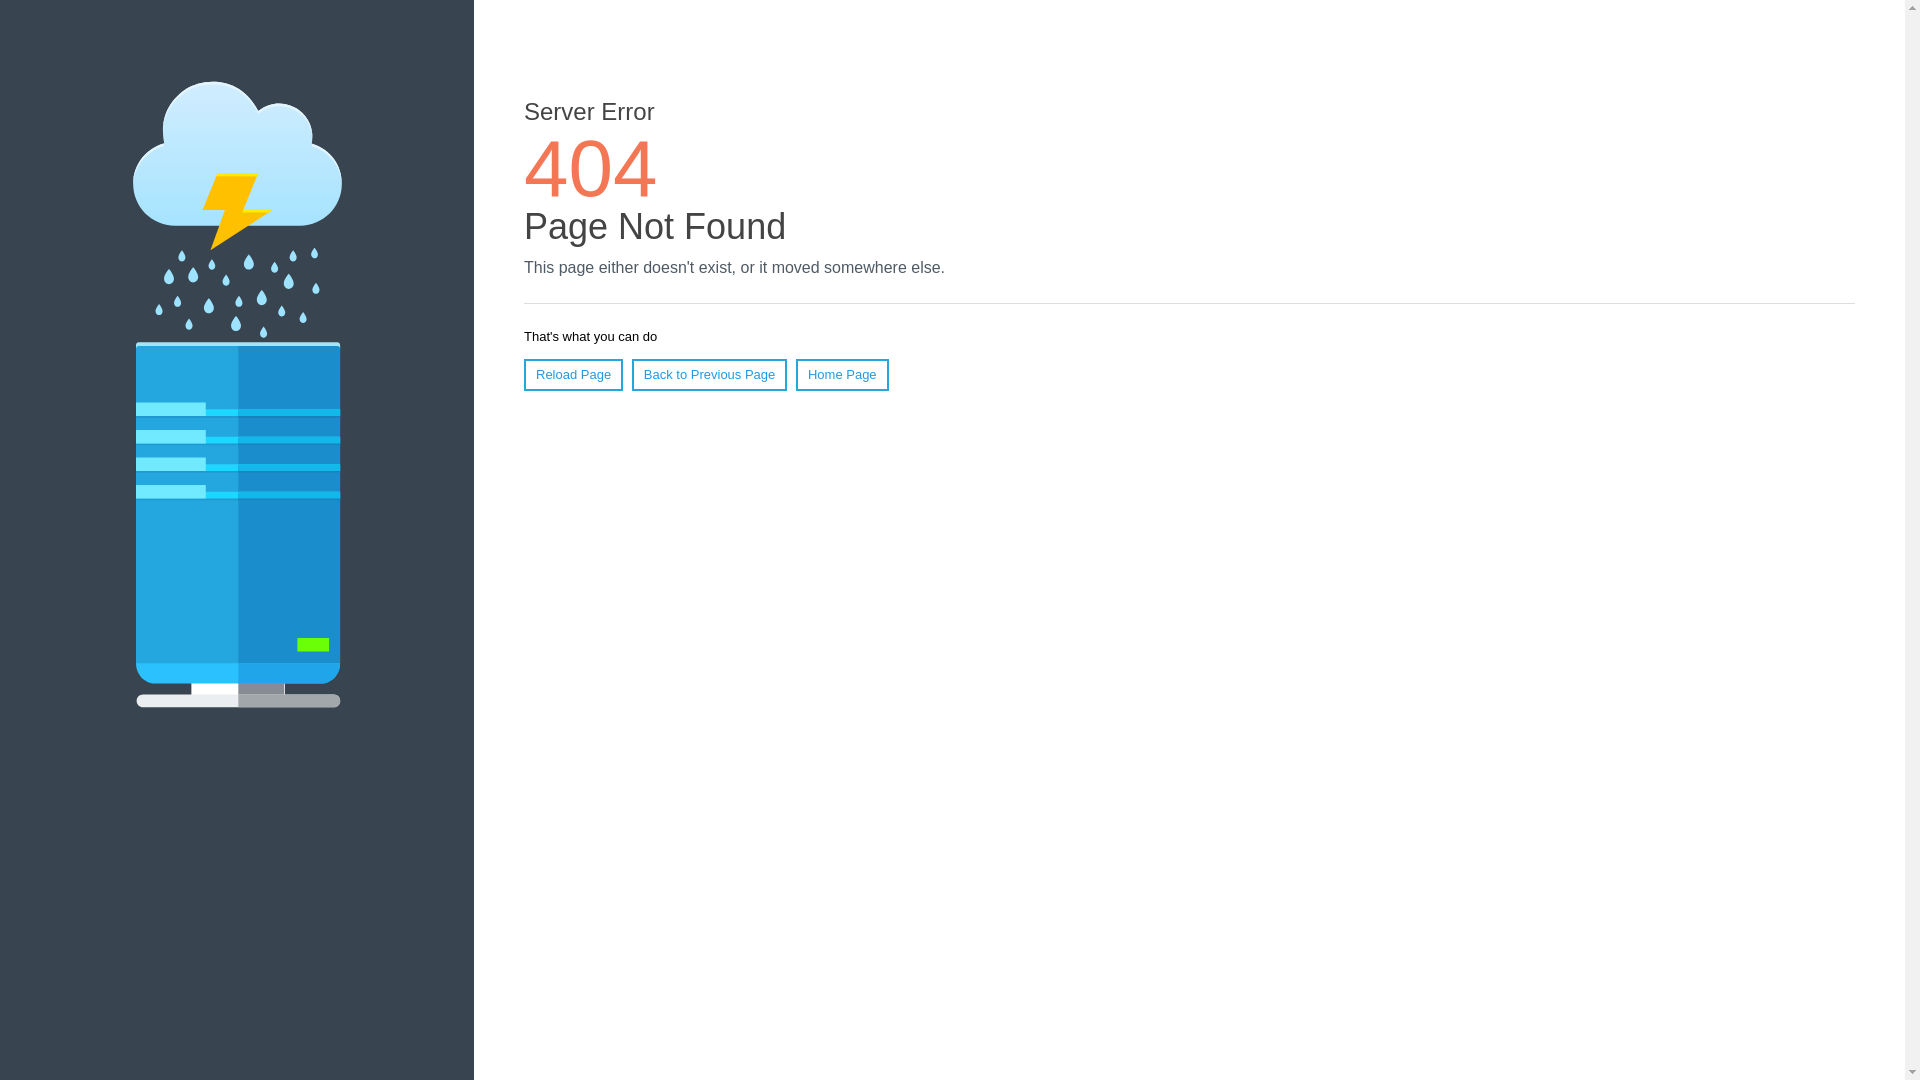 This screenshot has width=1920, height=1080. What do you see at coordinates (710, 375) in the screenshot?
I see `Back to Previous Page` at bounding box center [710, 375].